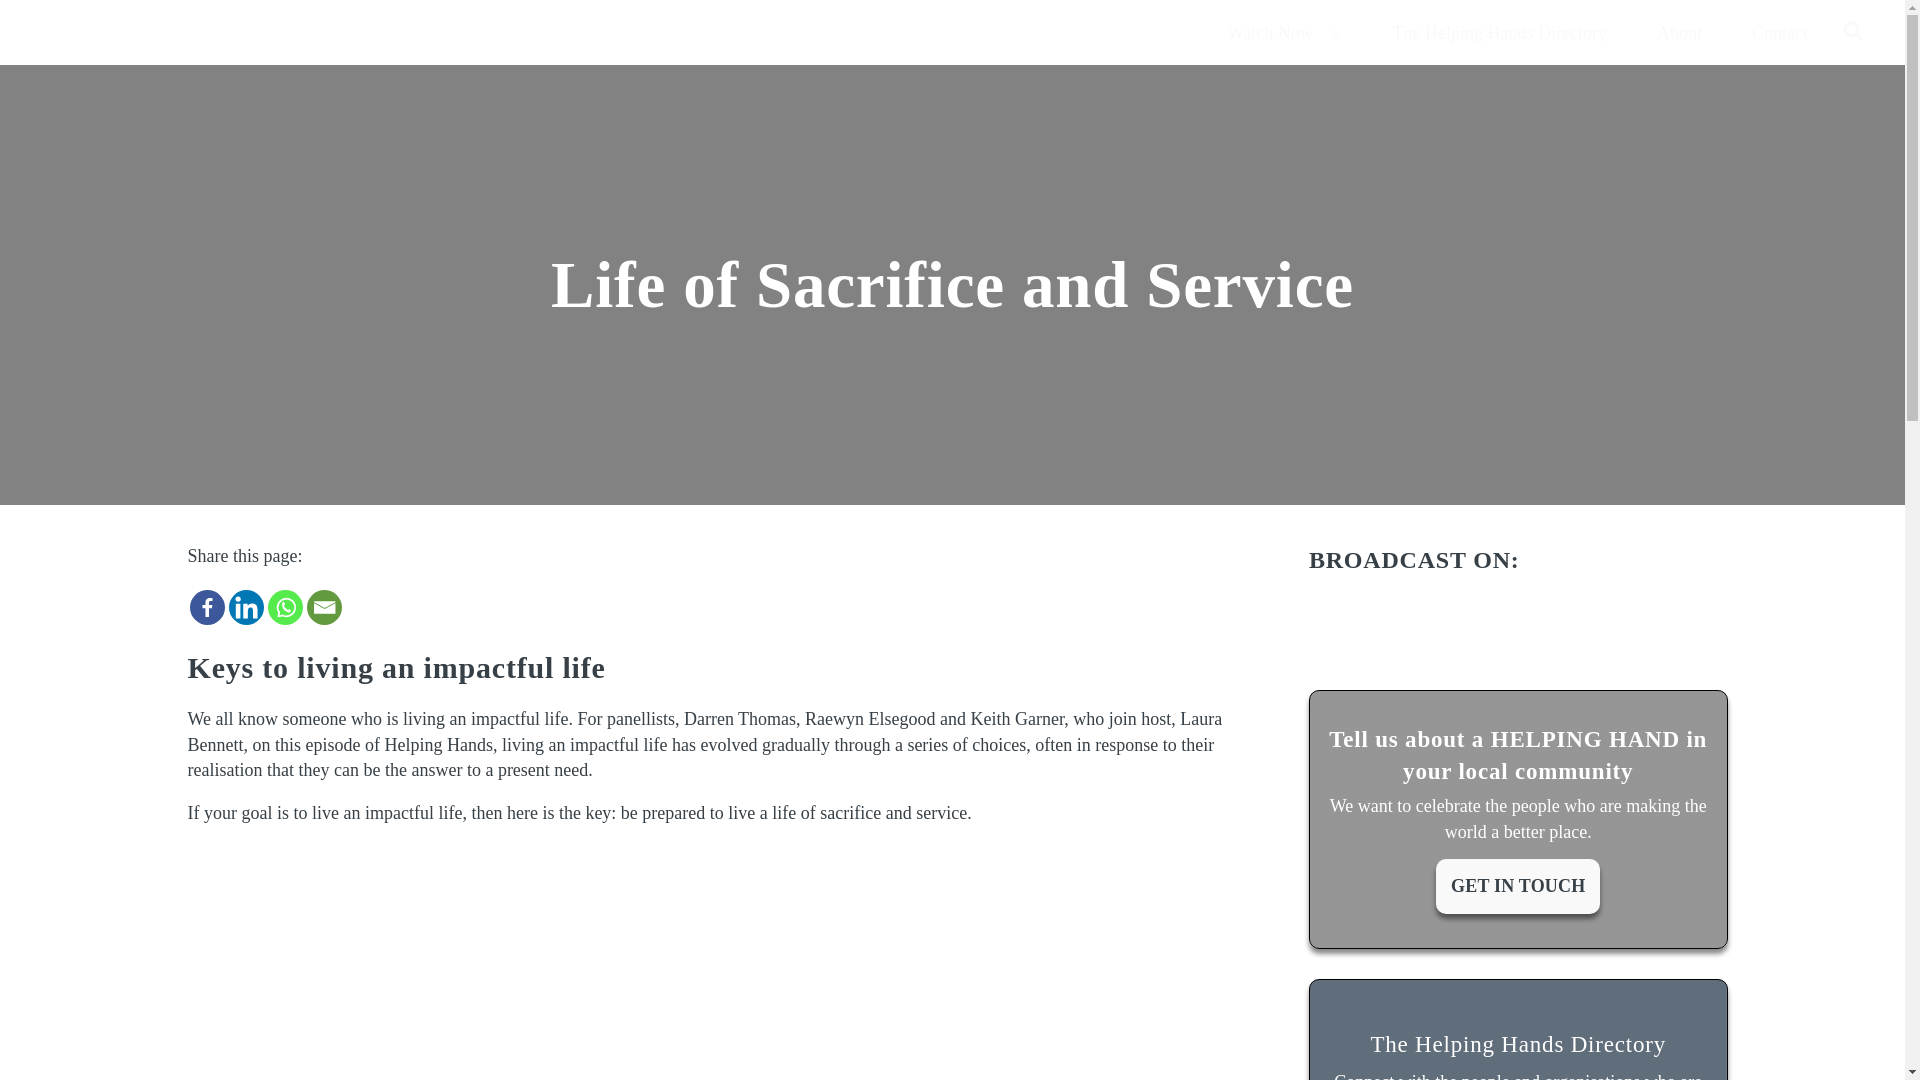 The width and height of the screenshot is (1920, 1080). What do you see at coordinates (246, 607) in the screenshot?
I see `Linkedin` at bounding box center [246, 607].